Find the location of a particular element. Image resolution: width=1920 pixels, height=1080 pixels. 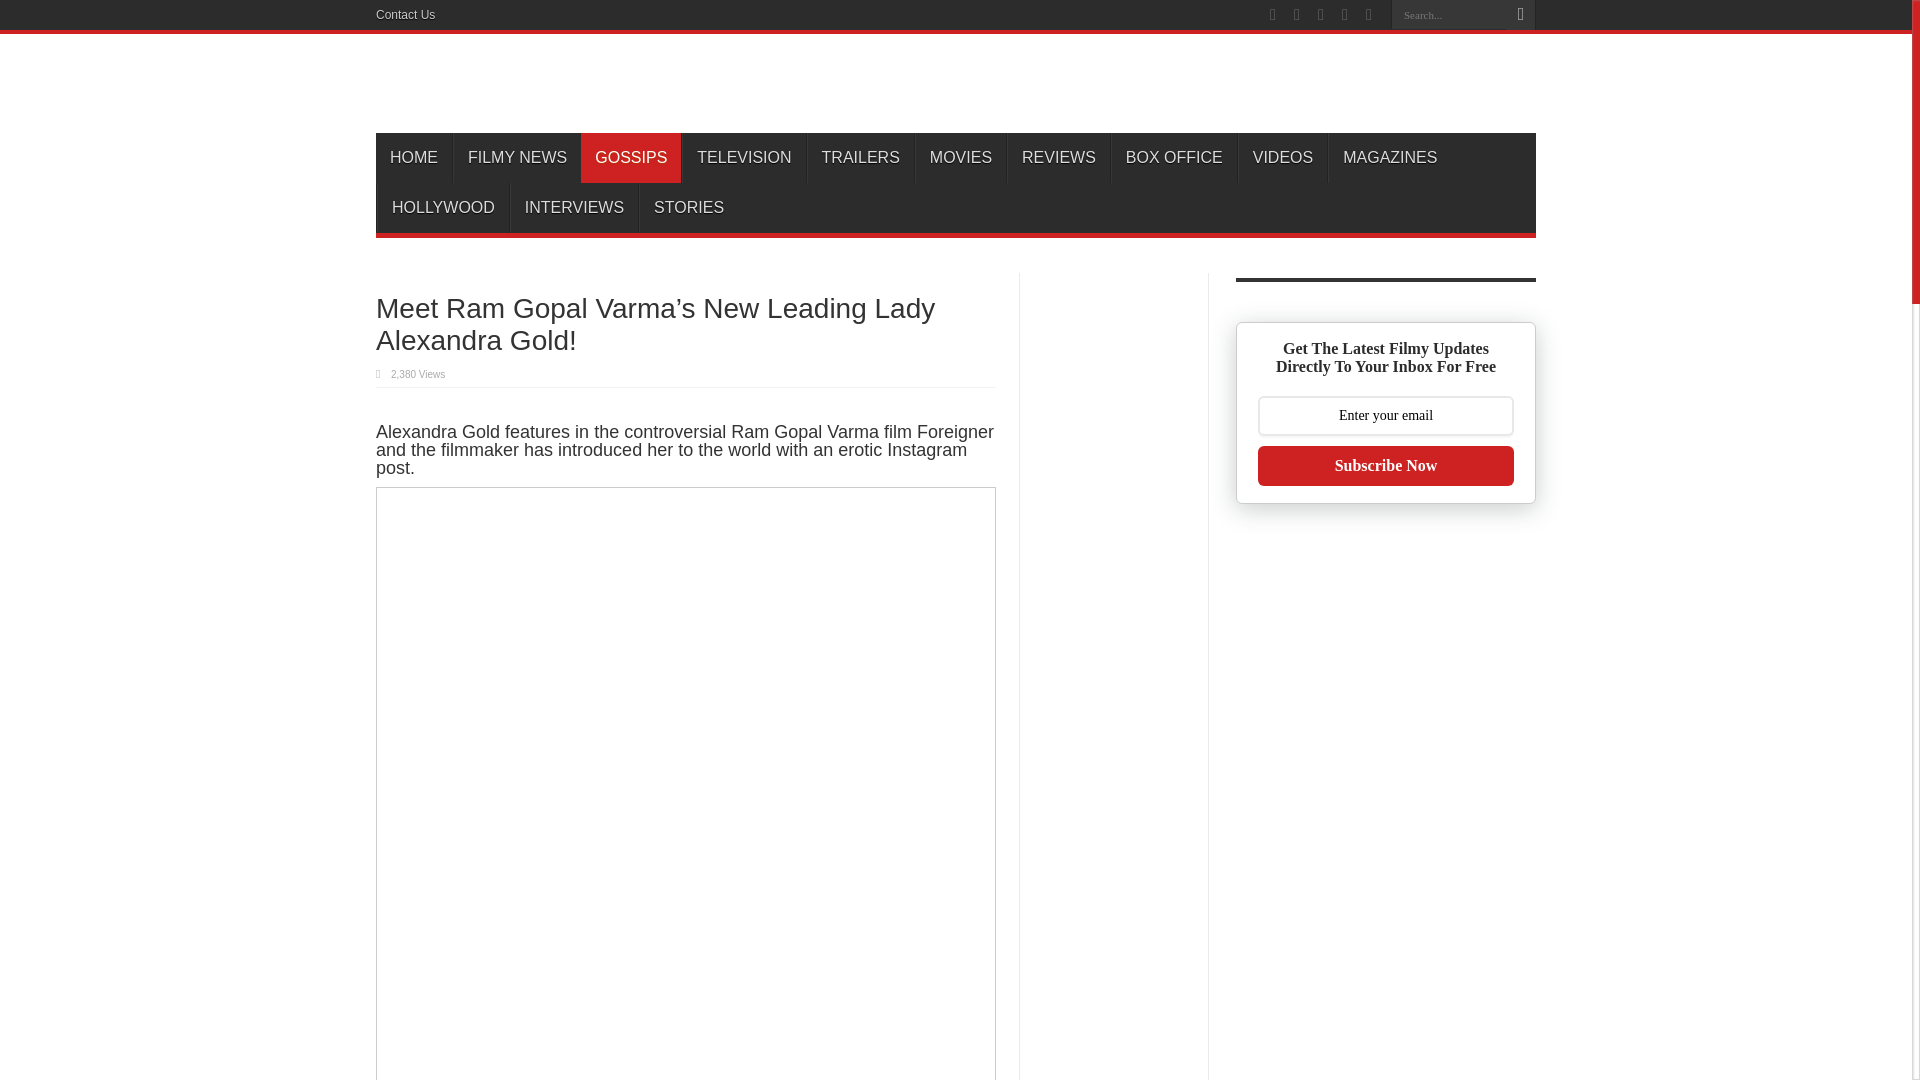

FILMY NEWS is located at coordinates (517, 157).